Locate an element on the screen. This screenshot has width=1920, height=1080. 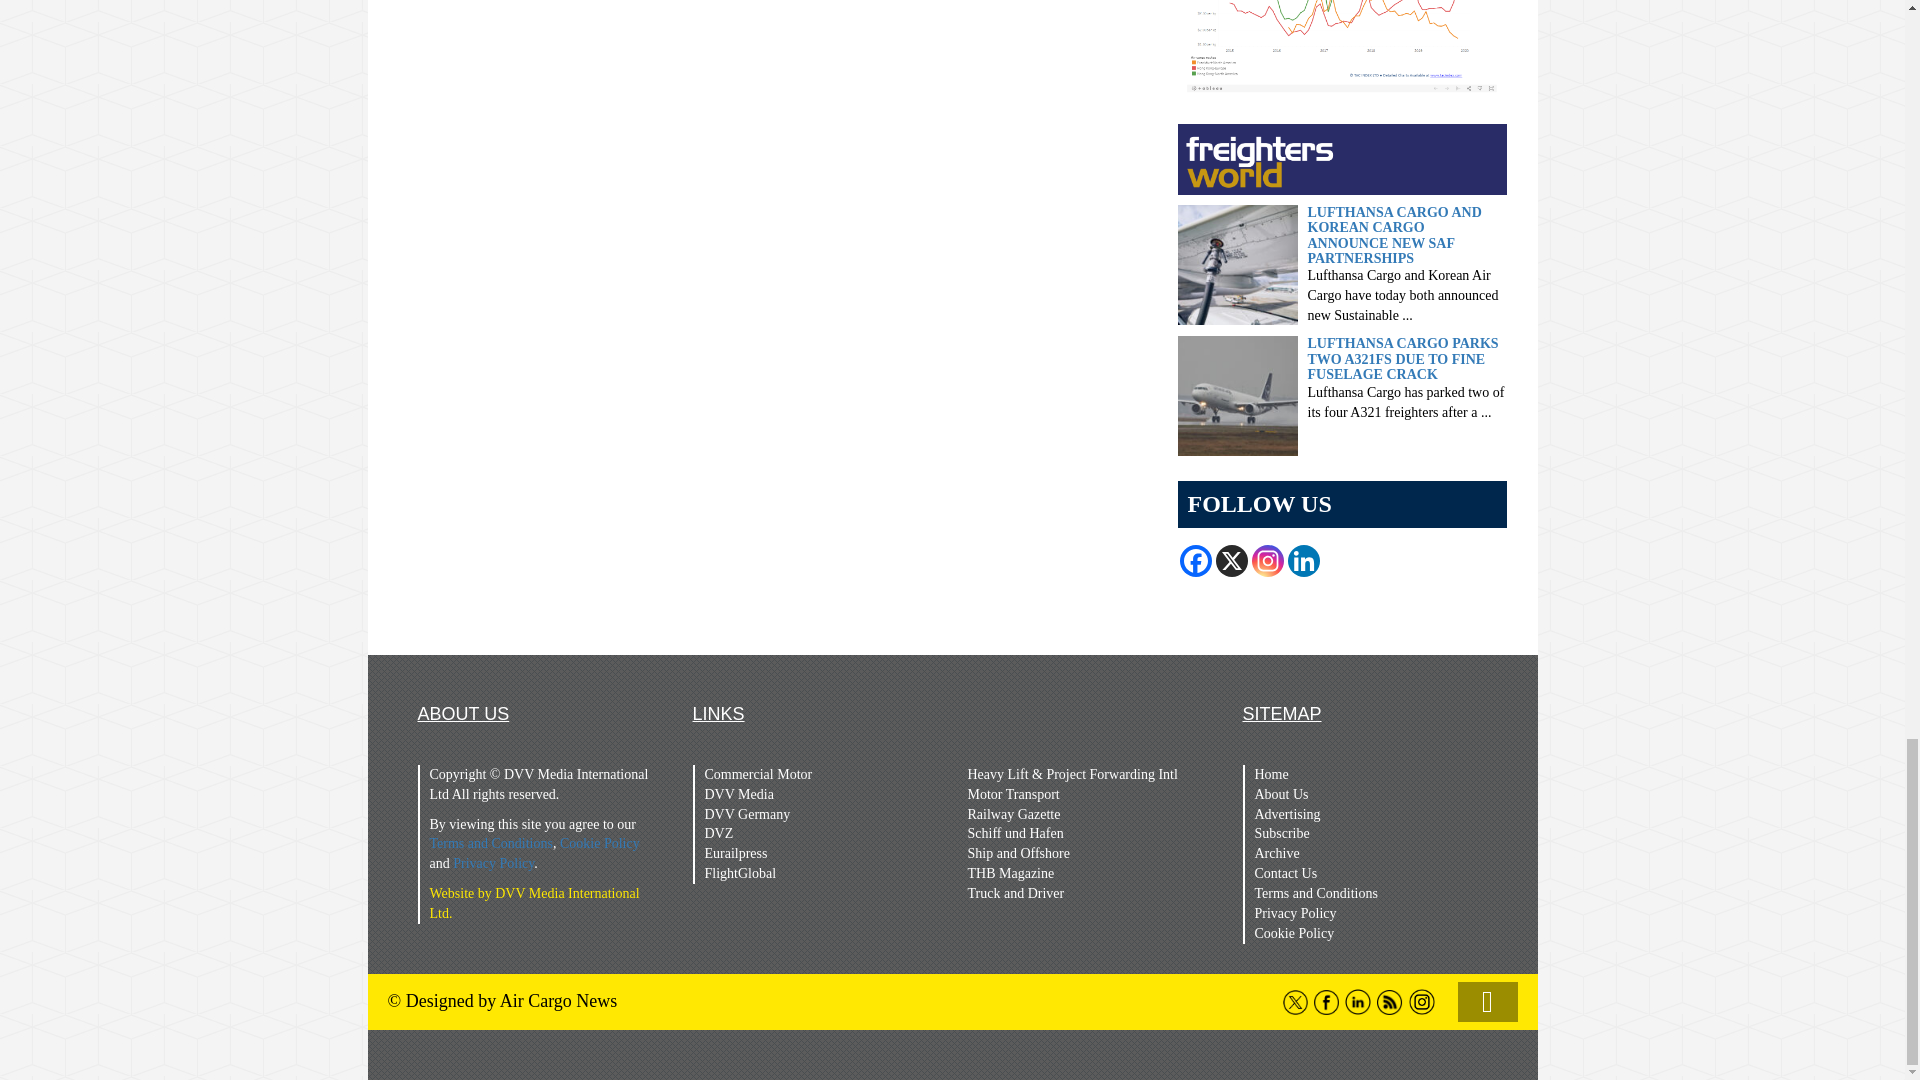
Linkedin is located at coordinates (1304, 560).